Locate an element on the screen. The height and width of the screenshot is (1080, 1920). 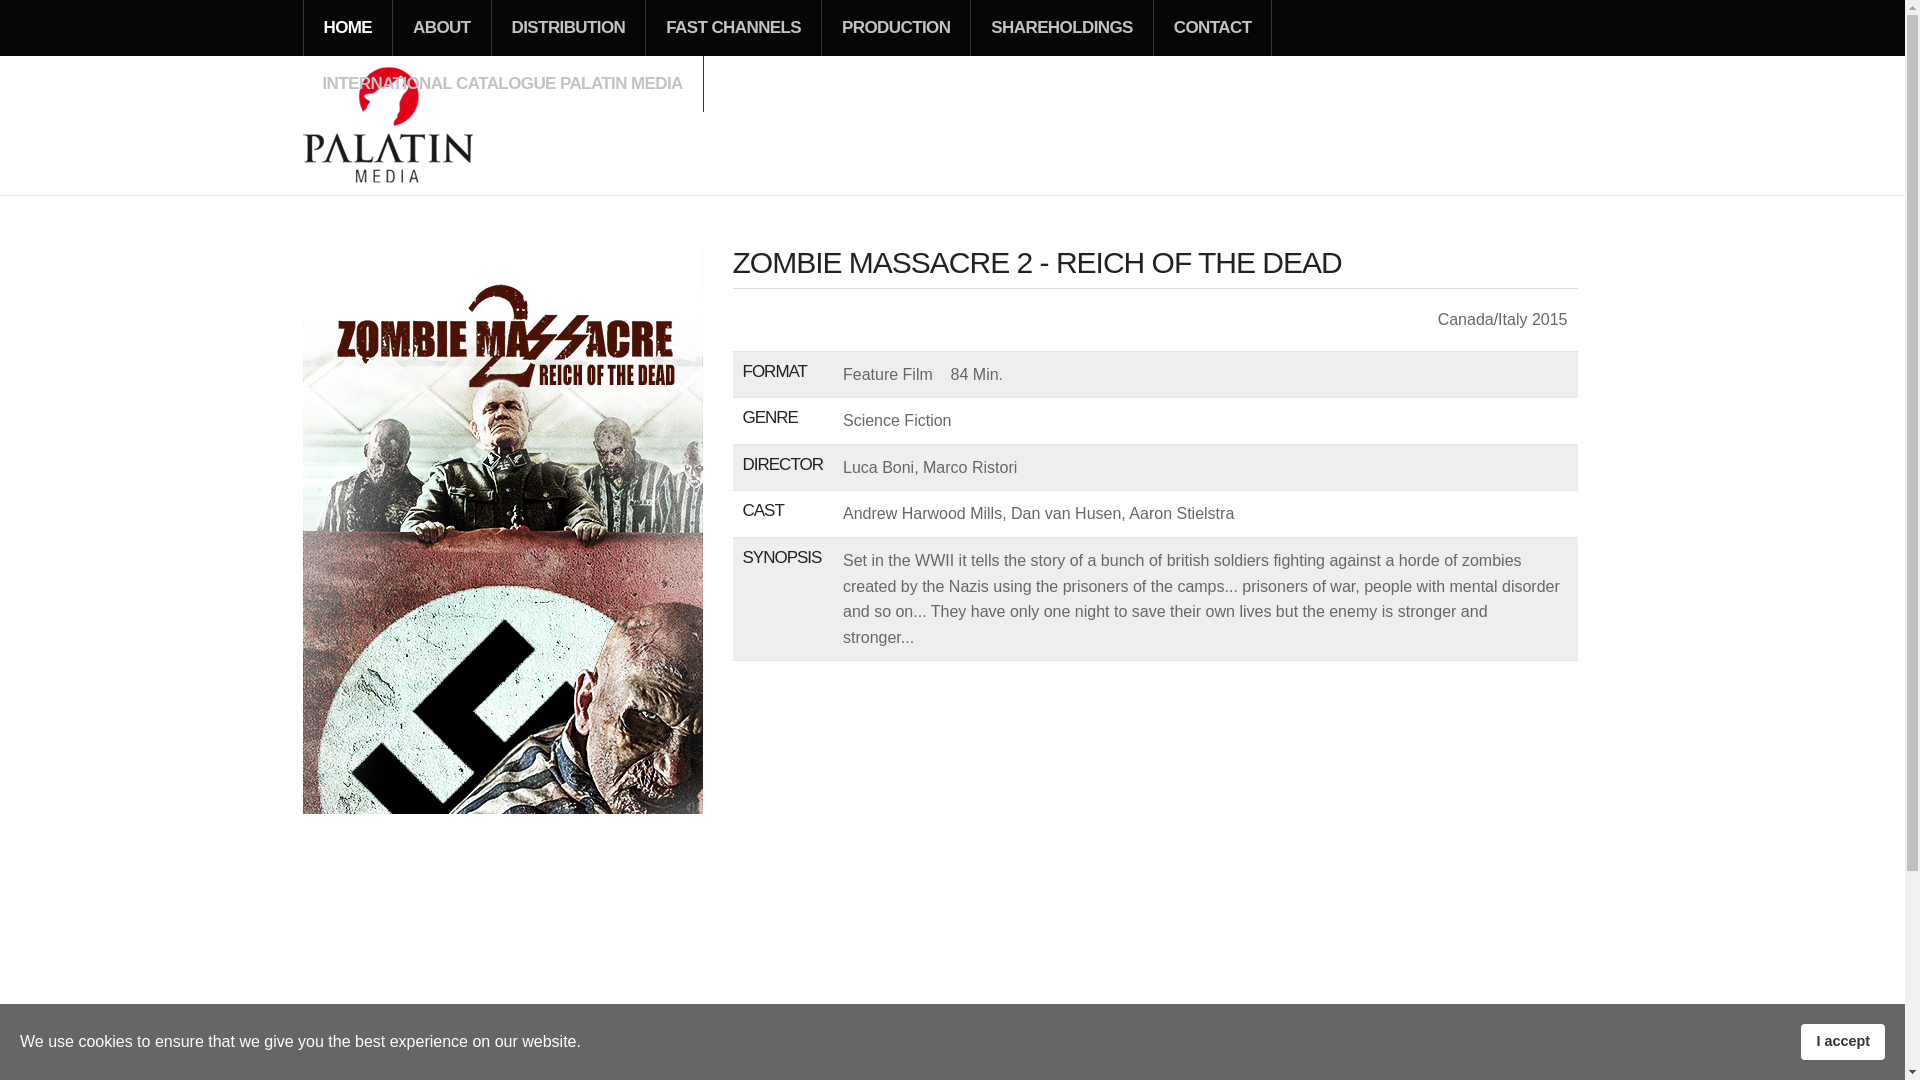
HOME is located at coordinates (348, 28).